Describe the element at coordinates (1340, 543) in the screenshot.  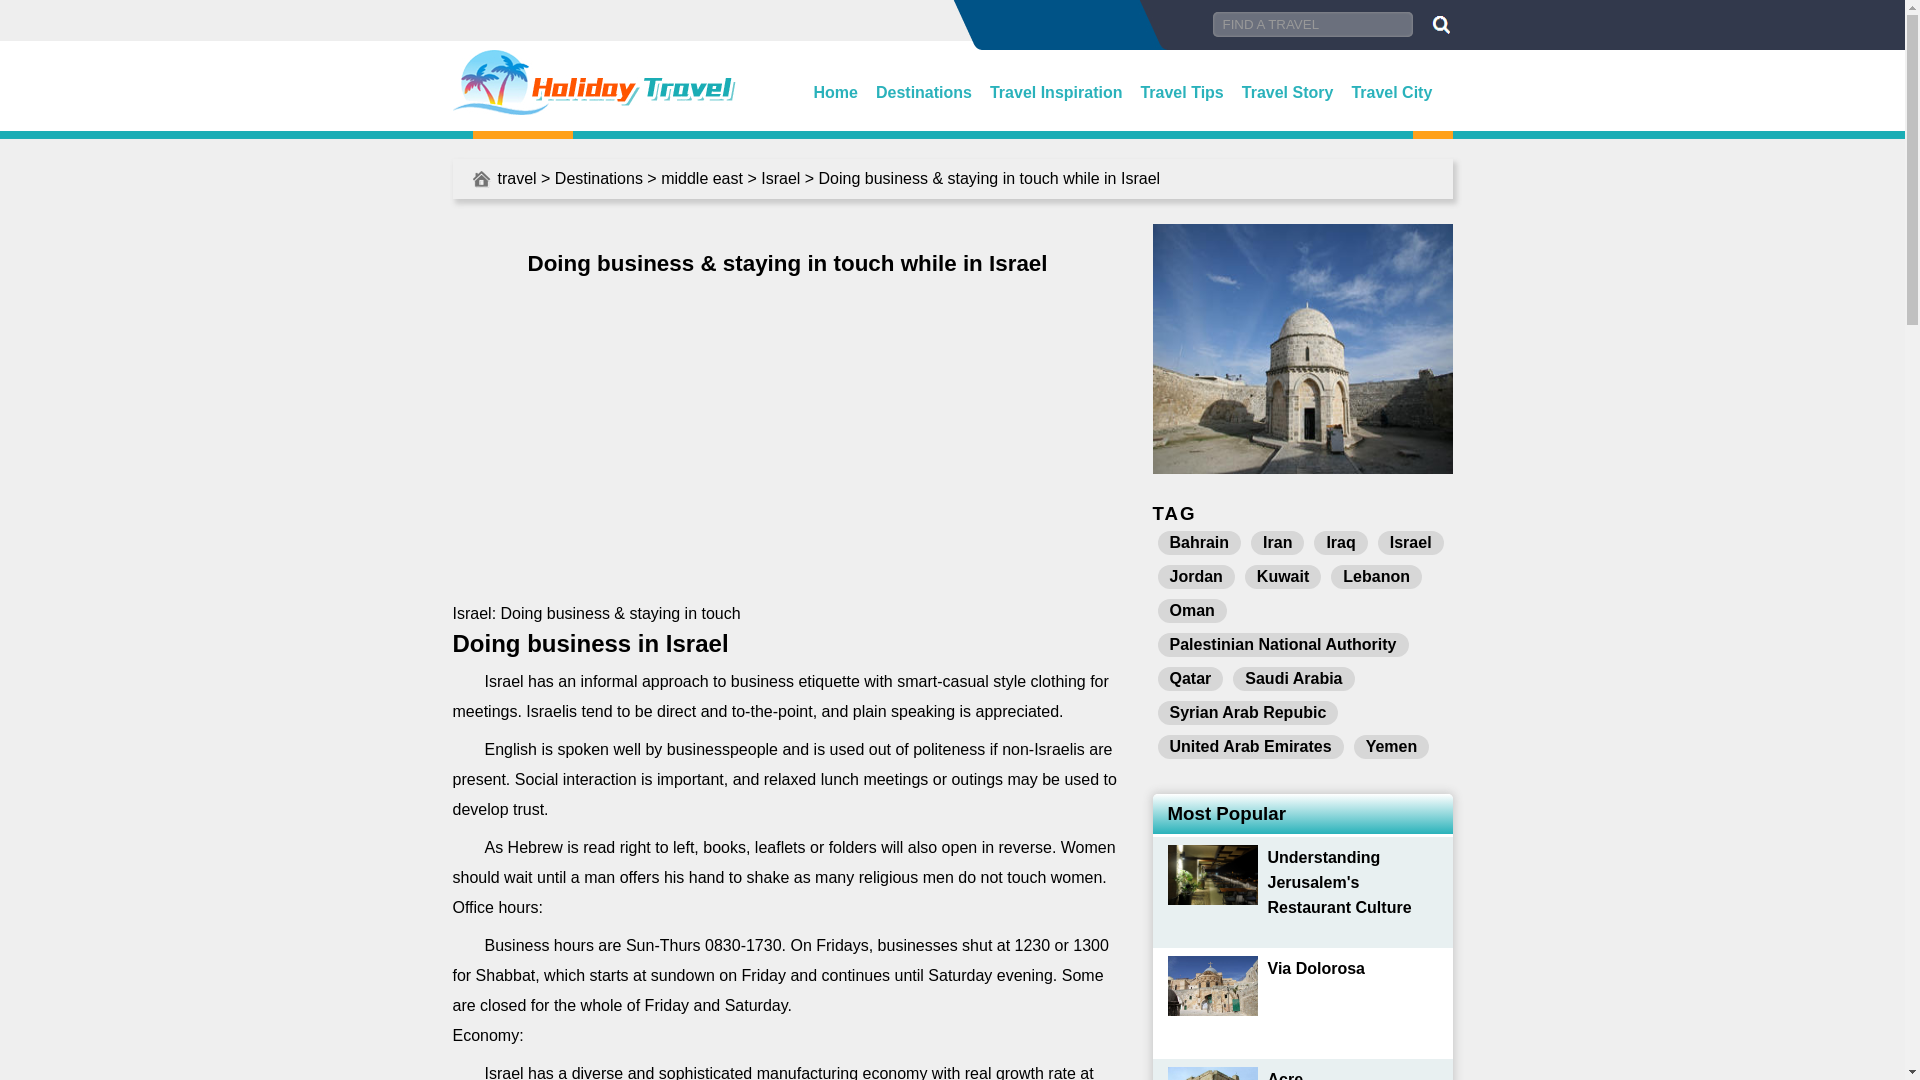
I see `Iraq` at that location.